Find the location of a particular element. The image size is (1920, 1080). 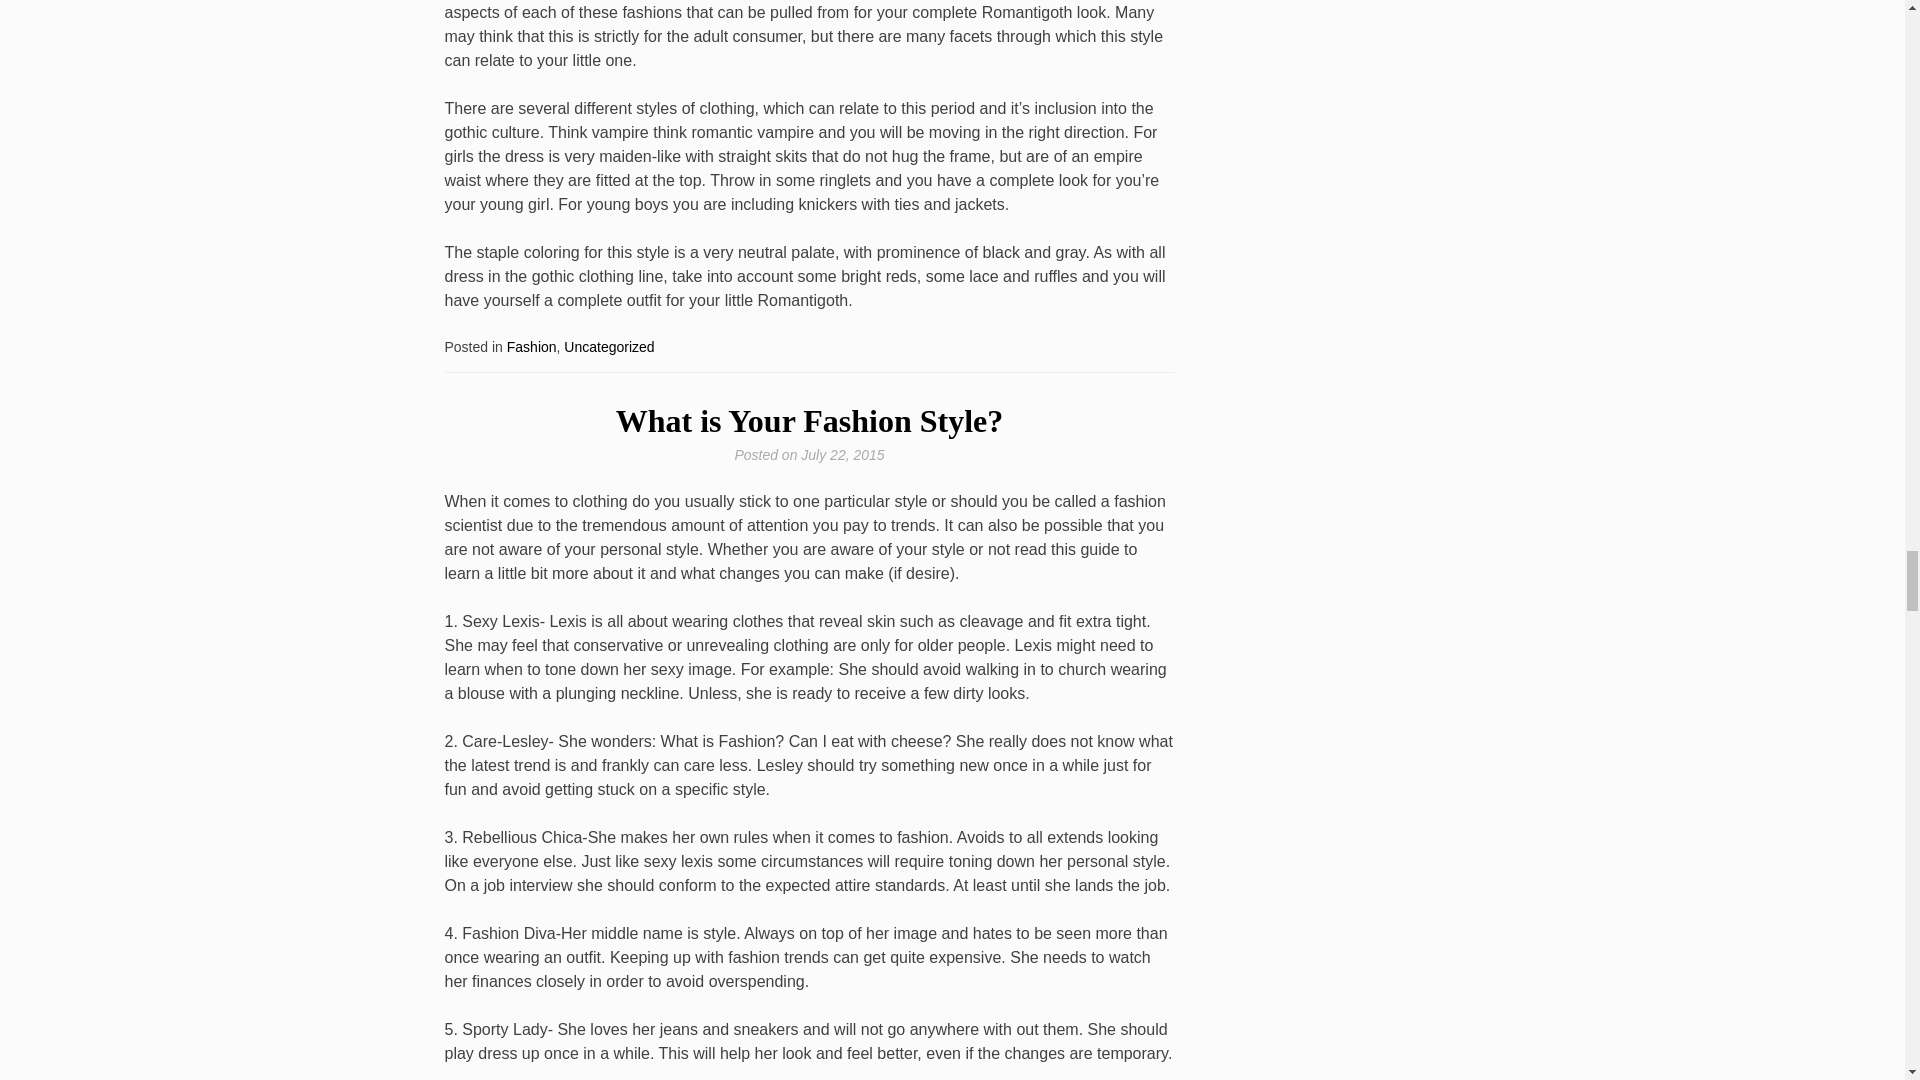

Uncategorized is located at coordinates (609, 347).